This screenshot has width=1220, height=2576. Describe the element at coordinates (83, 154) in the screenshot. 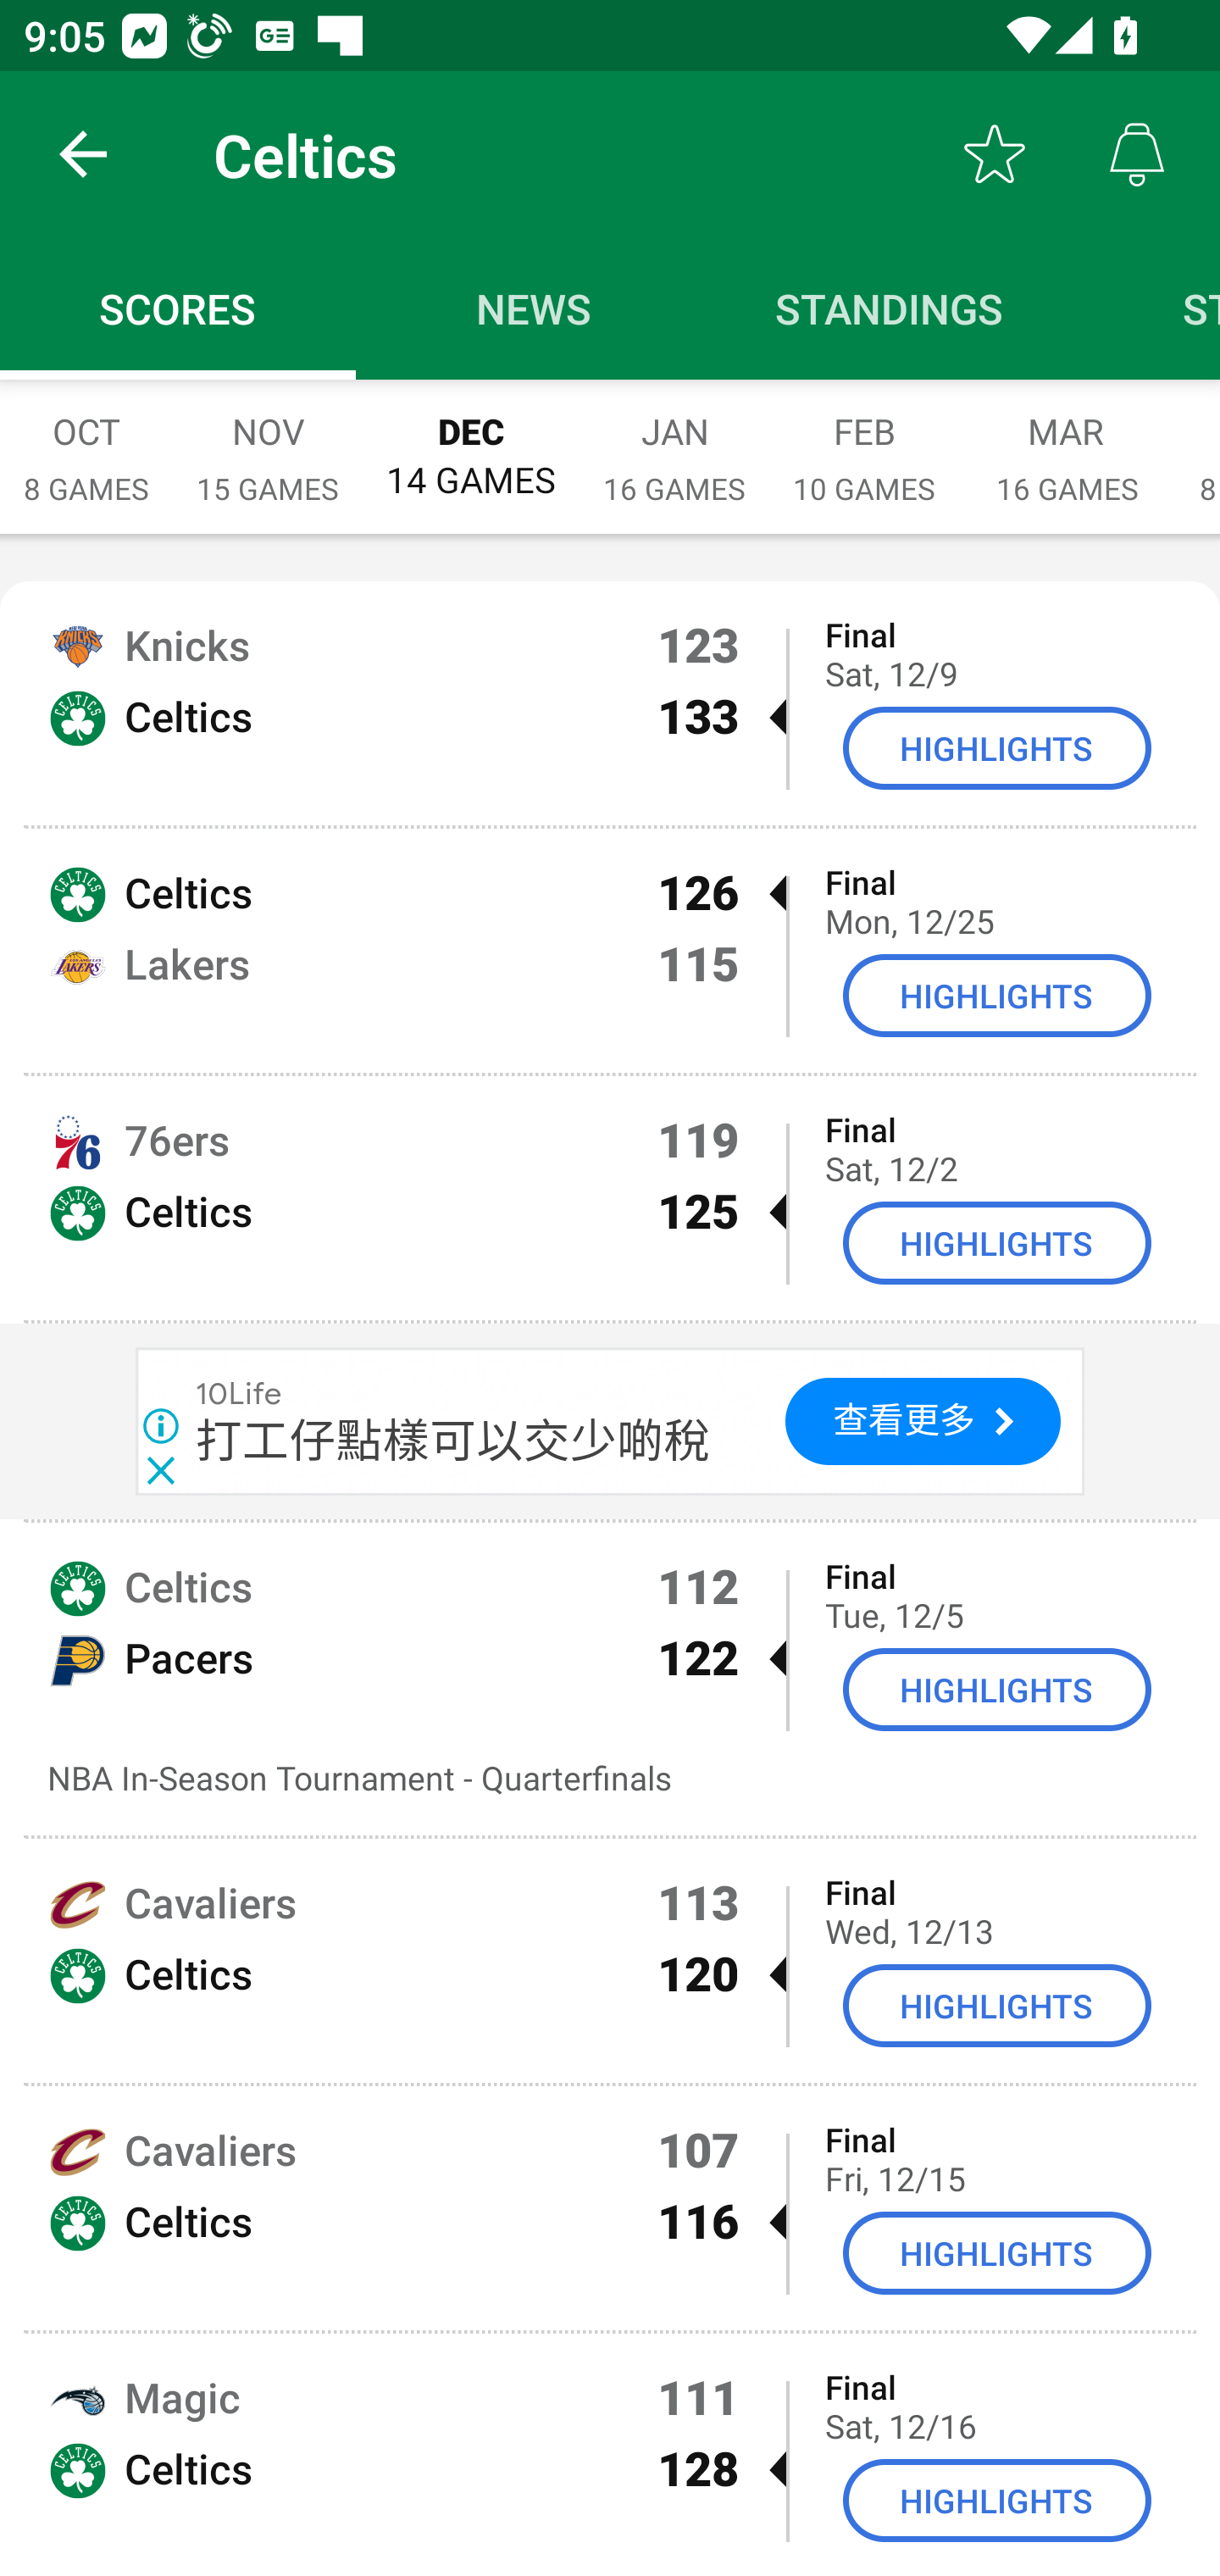

I see `back.button` at that location.